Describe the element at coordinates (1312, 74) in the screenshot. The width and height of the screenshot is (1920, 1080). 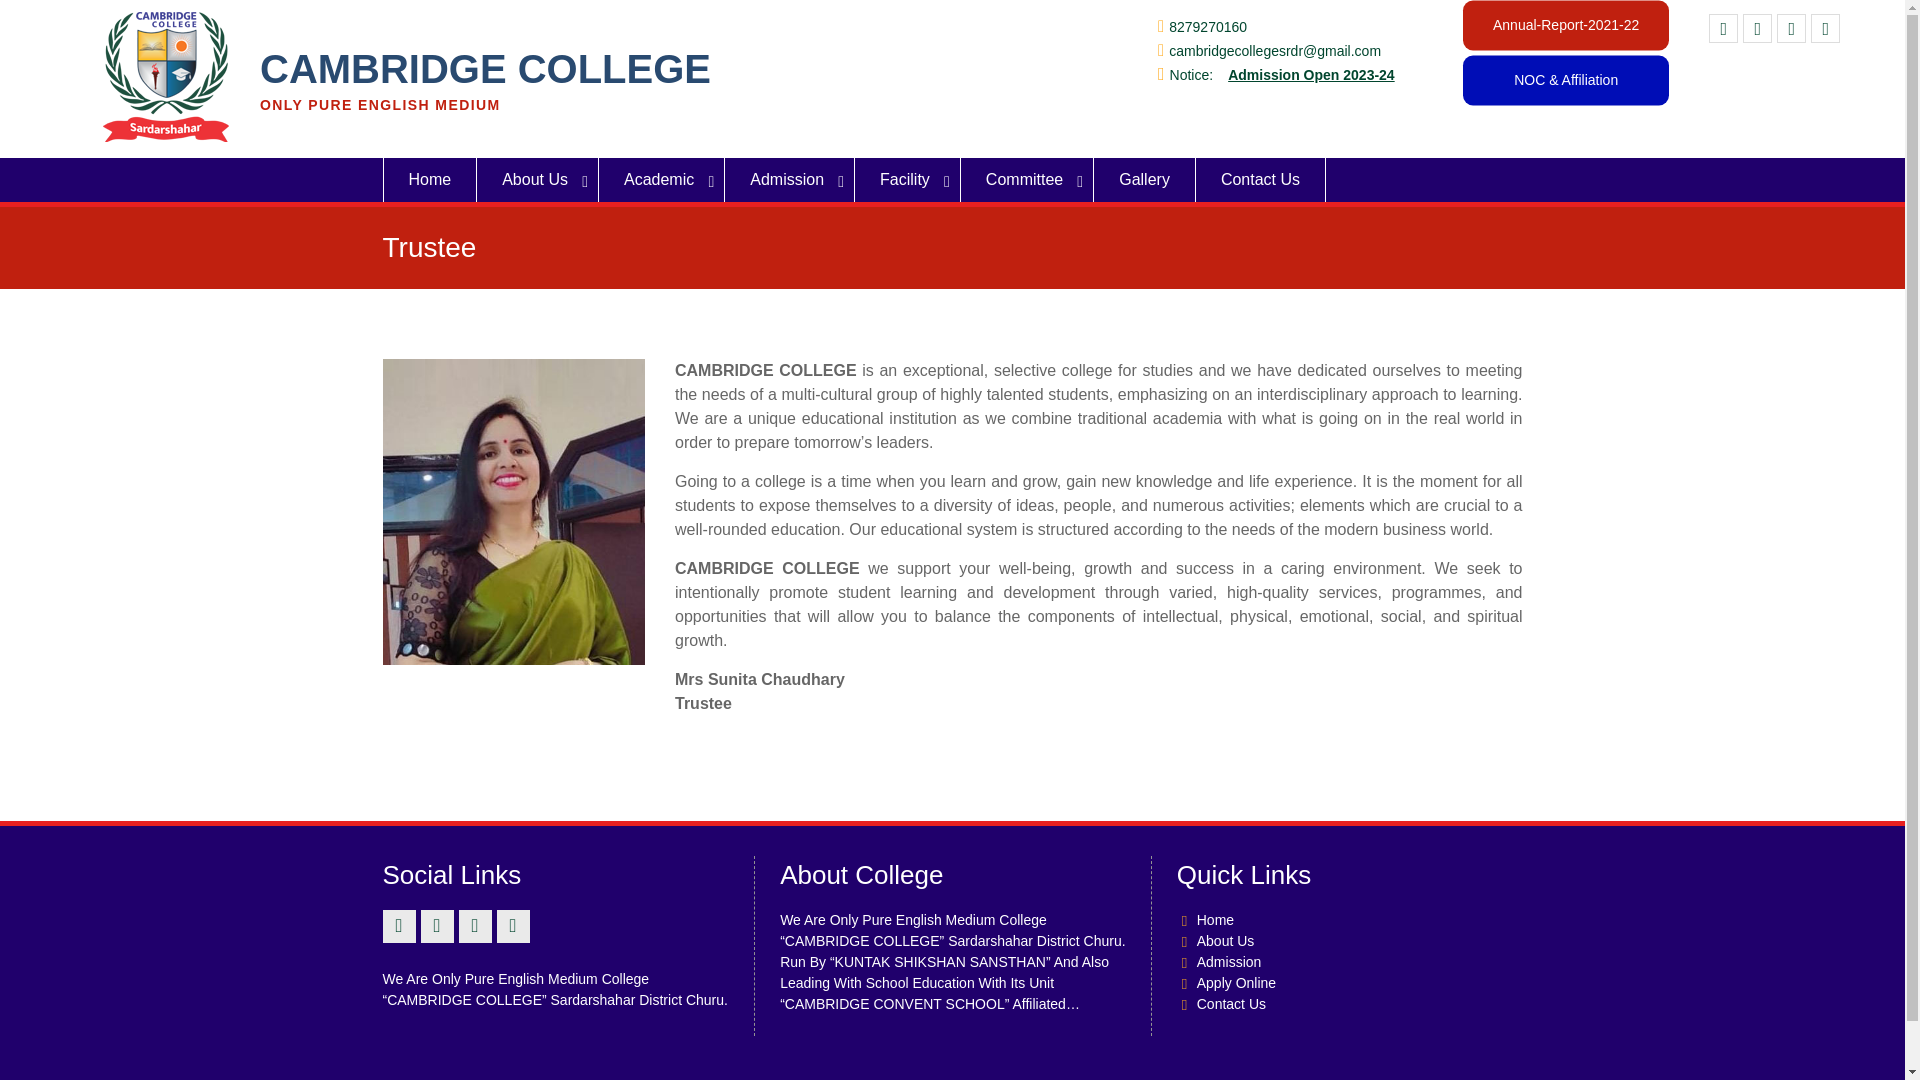
I see `Admission Open 2023-24` at that location.